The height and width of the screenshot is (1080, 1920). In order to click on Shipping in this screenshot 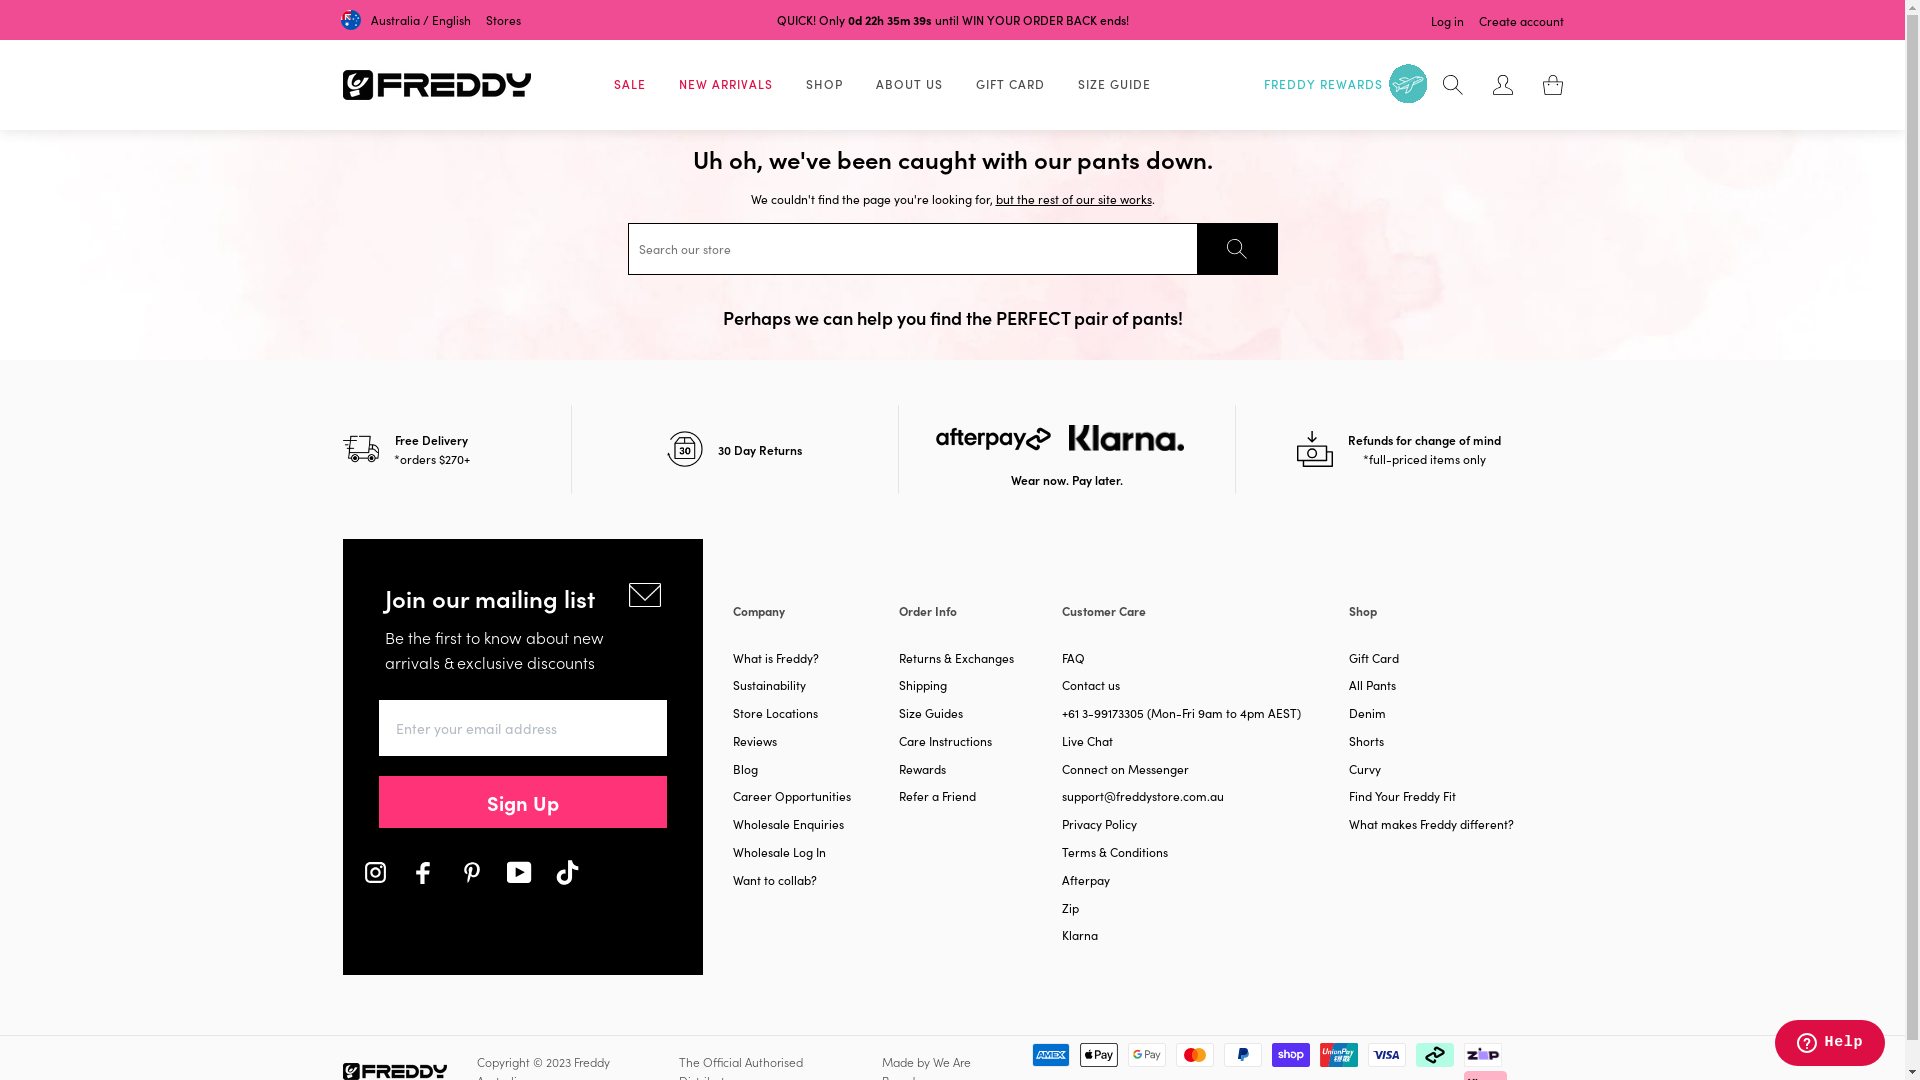, I will do `click(923, 686)`.